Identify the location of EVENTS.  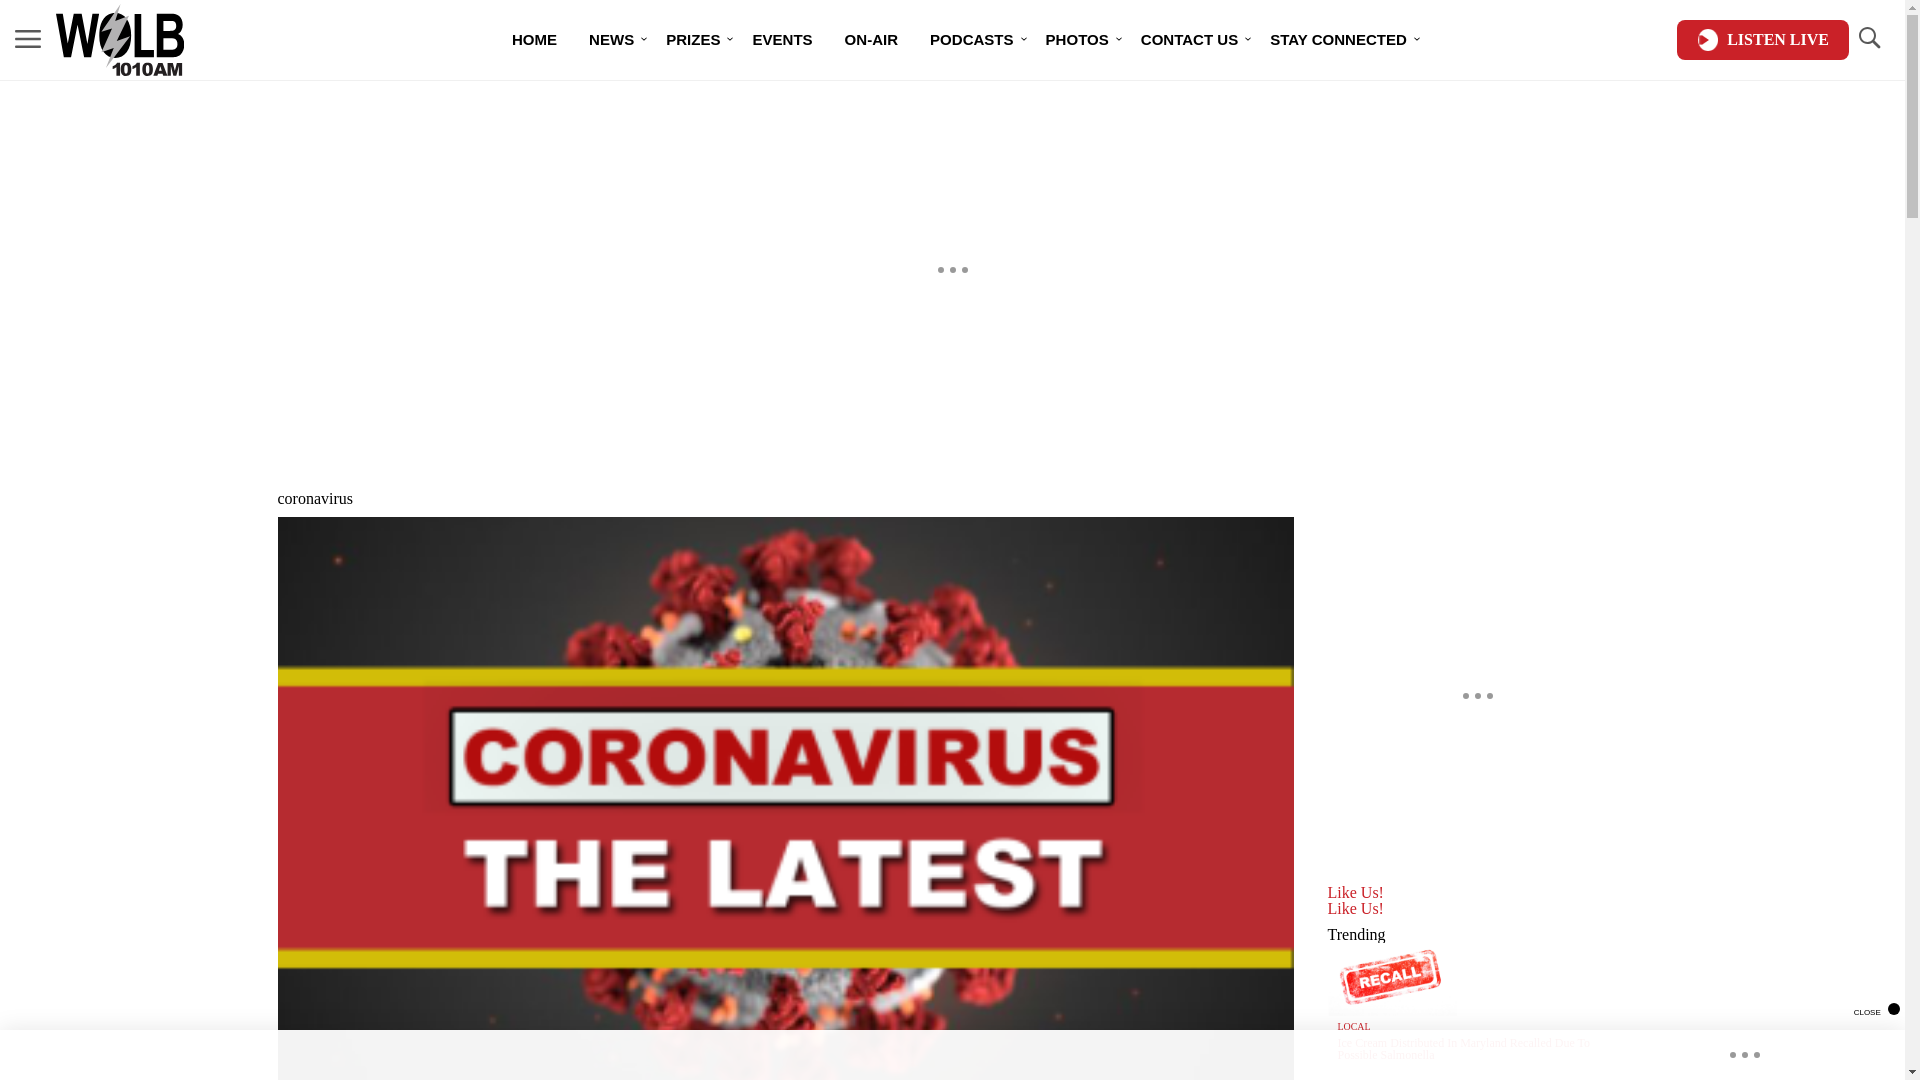
(781, 40).